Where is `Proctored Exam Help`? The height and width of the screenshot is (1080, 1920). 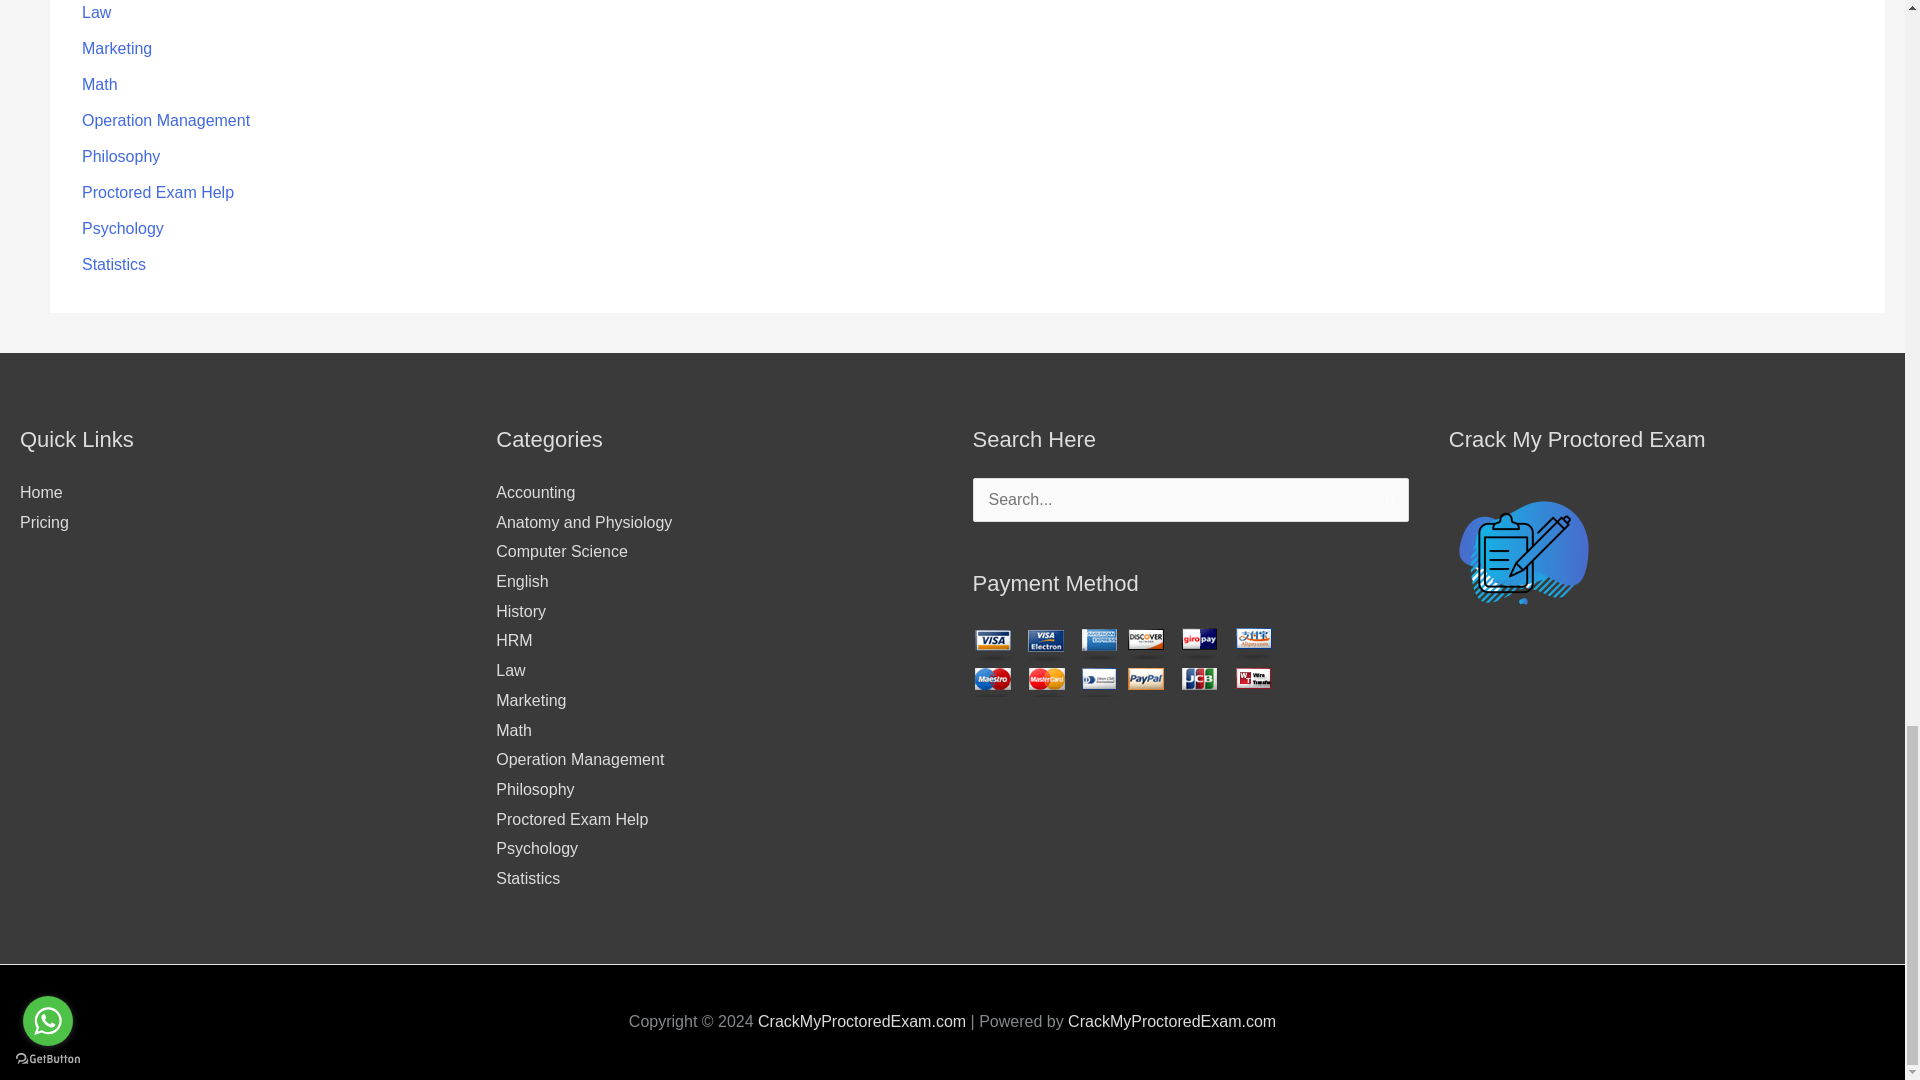 Proctored Exam Help is located at coordinates (158, 192).